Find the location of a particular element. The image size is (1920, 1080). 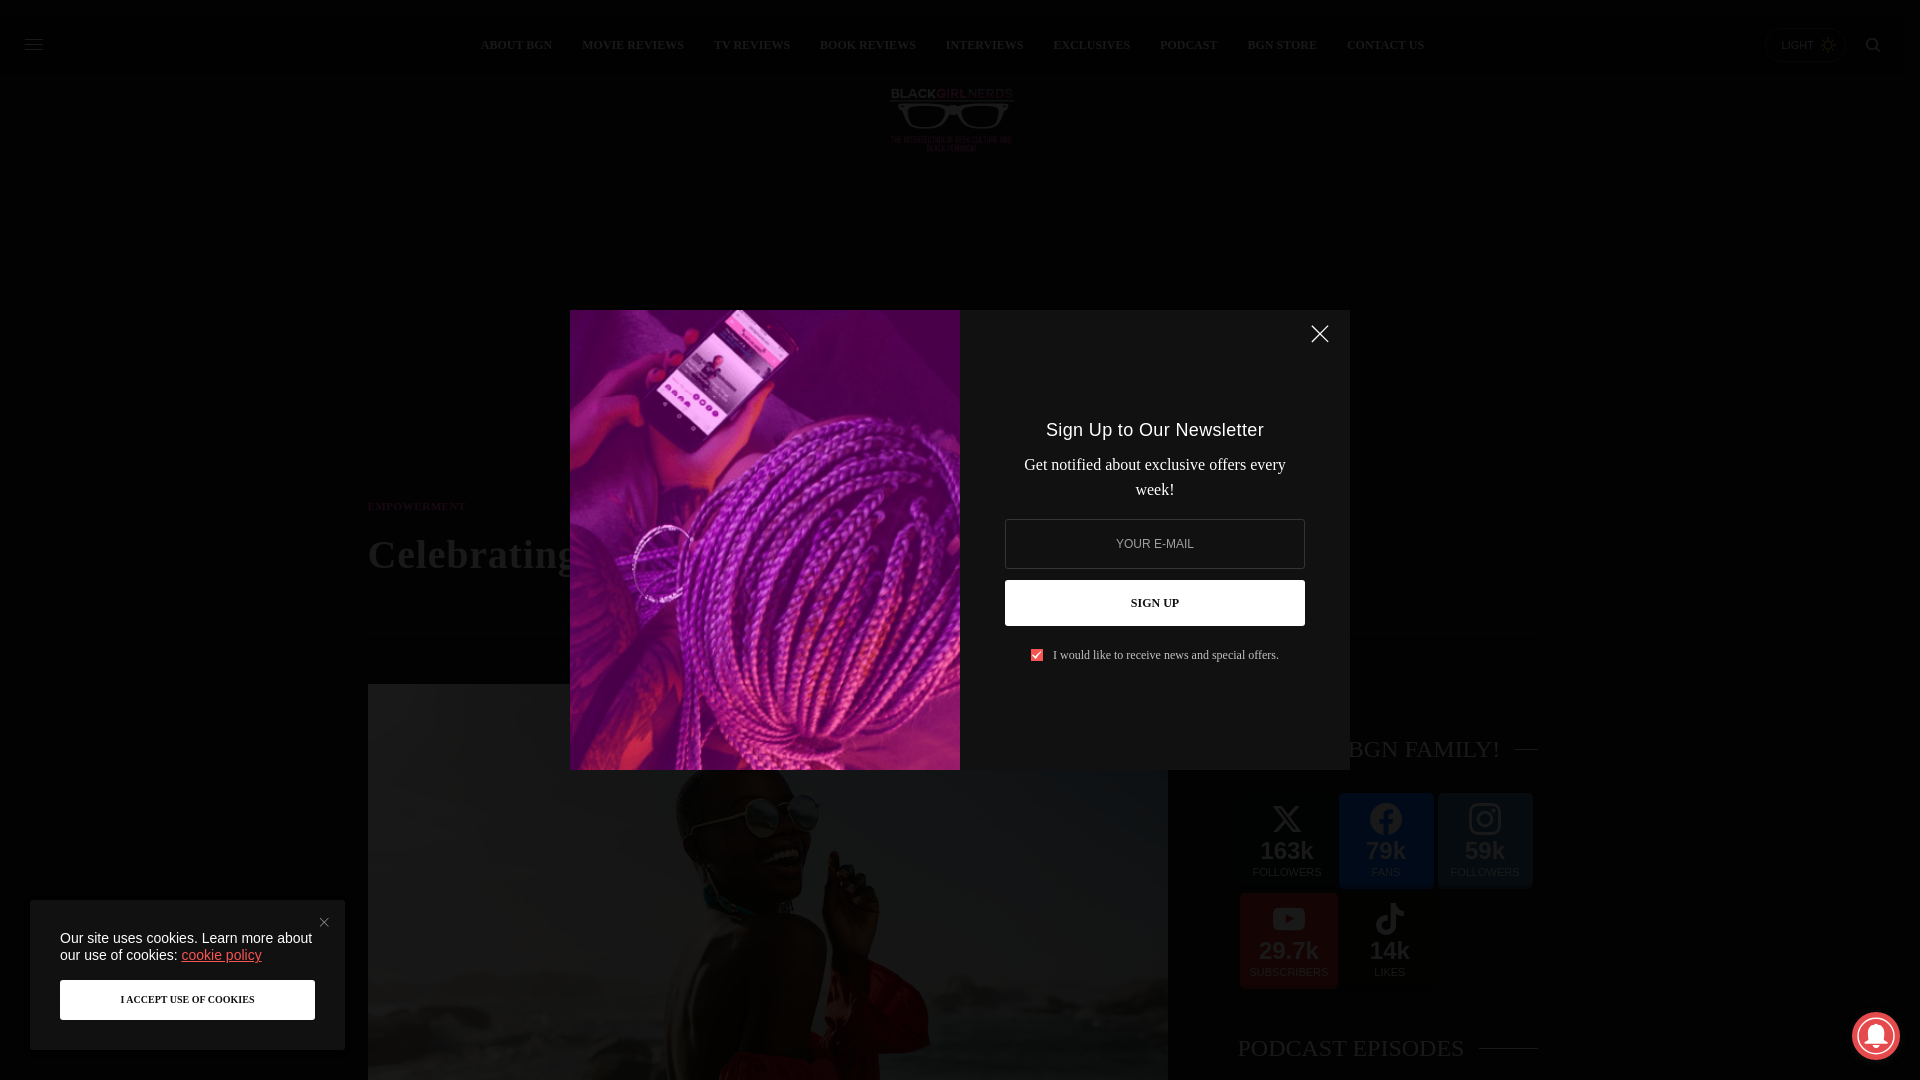

MOVIE REVIEWS is located at coordinates (632, 44).